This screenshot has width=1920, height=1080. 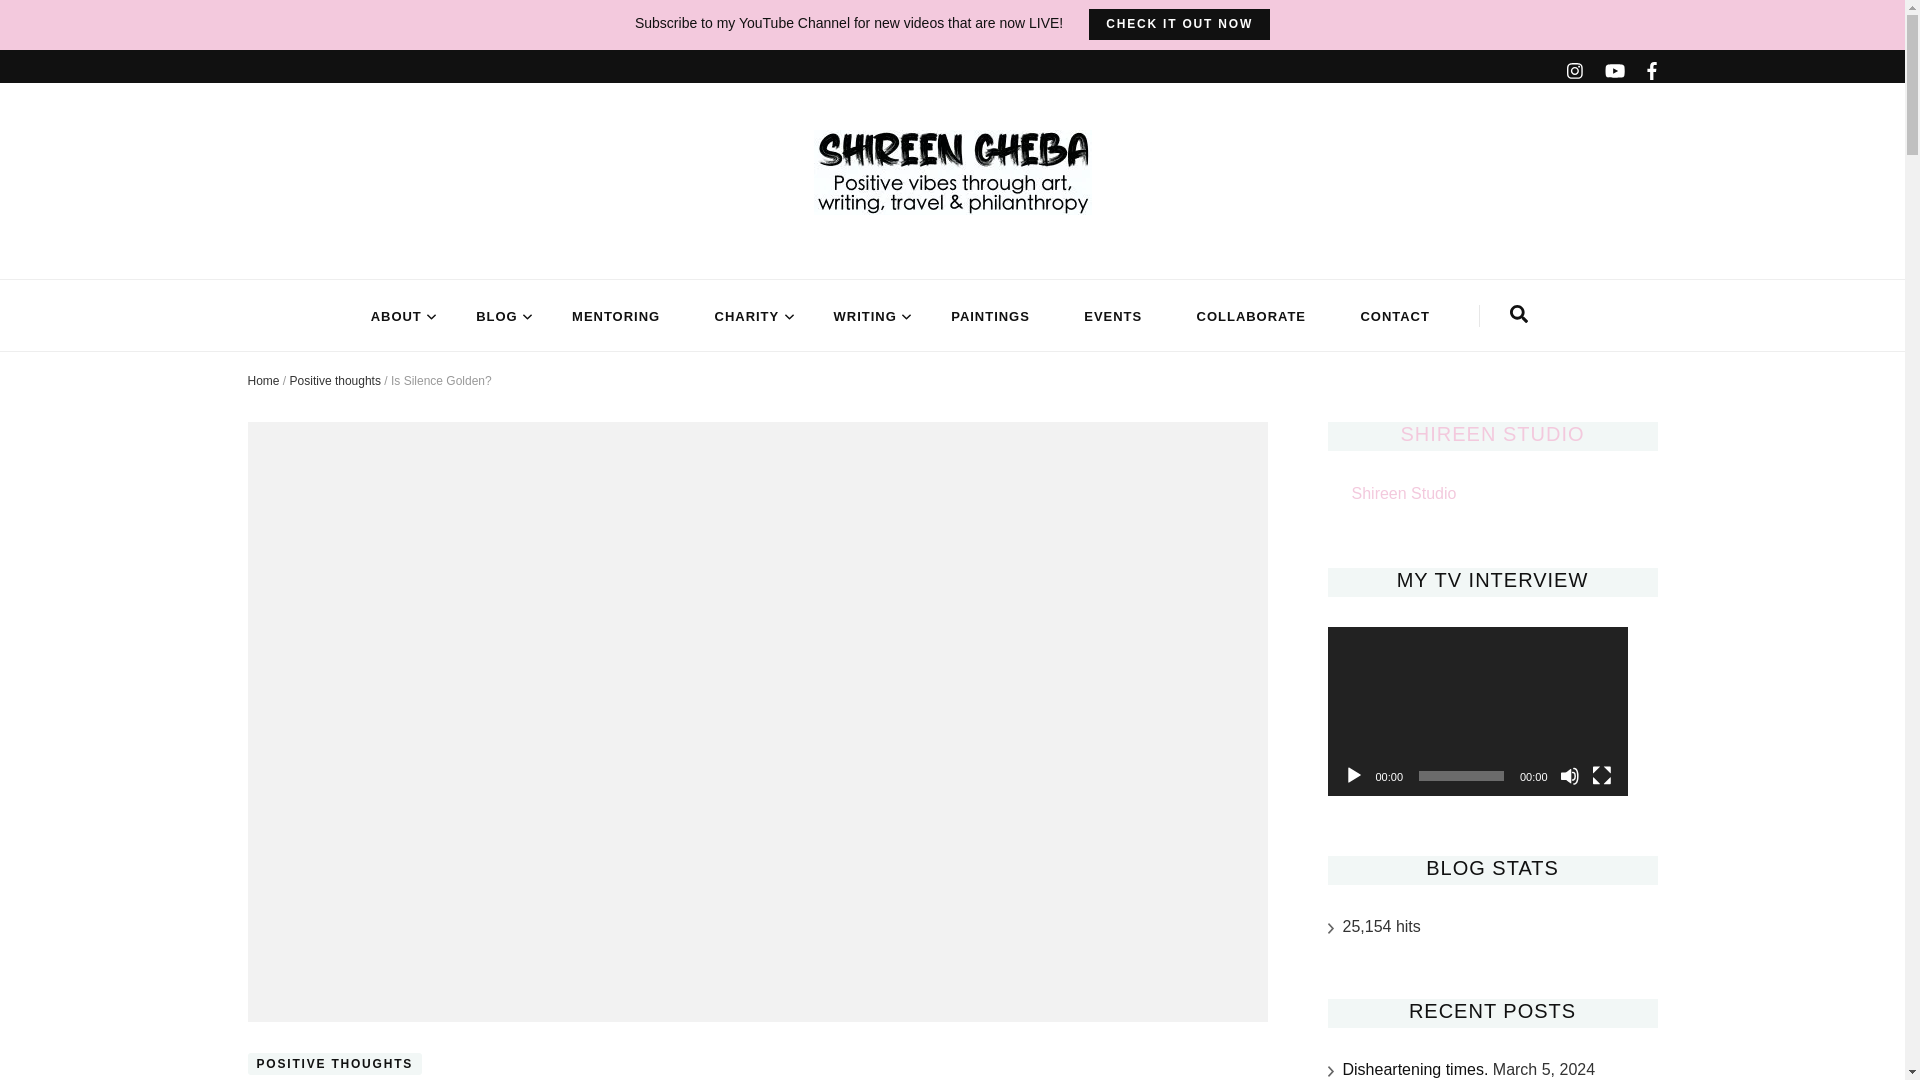 What do you see at coordinates (616, 316) in the screenshot?
I see `MENTORING` at bounding box center [616, 316].